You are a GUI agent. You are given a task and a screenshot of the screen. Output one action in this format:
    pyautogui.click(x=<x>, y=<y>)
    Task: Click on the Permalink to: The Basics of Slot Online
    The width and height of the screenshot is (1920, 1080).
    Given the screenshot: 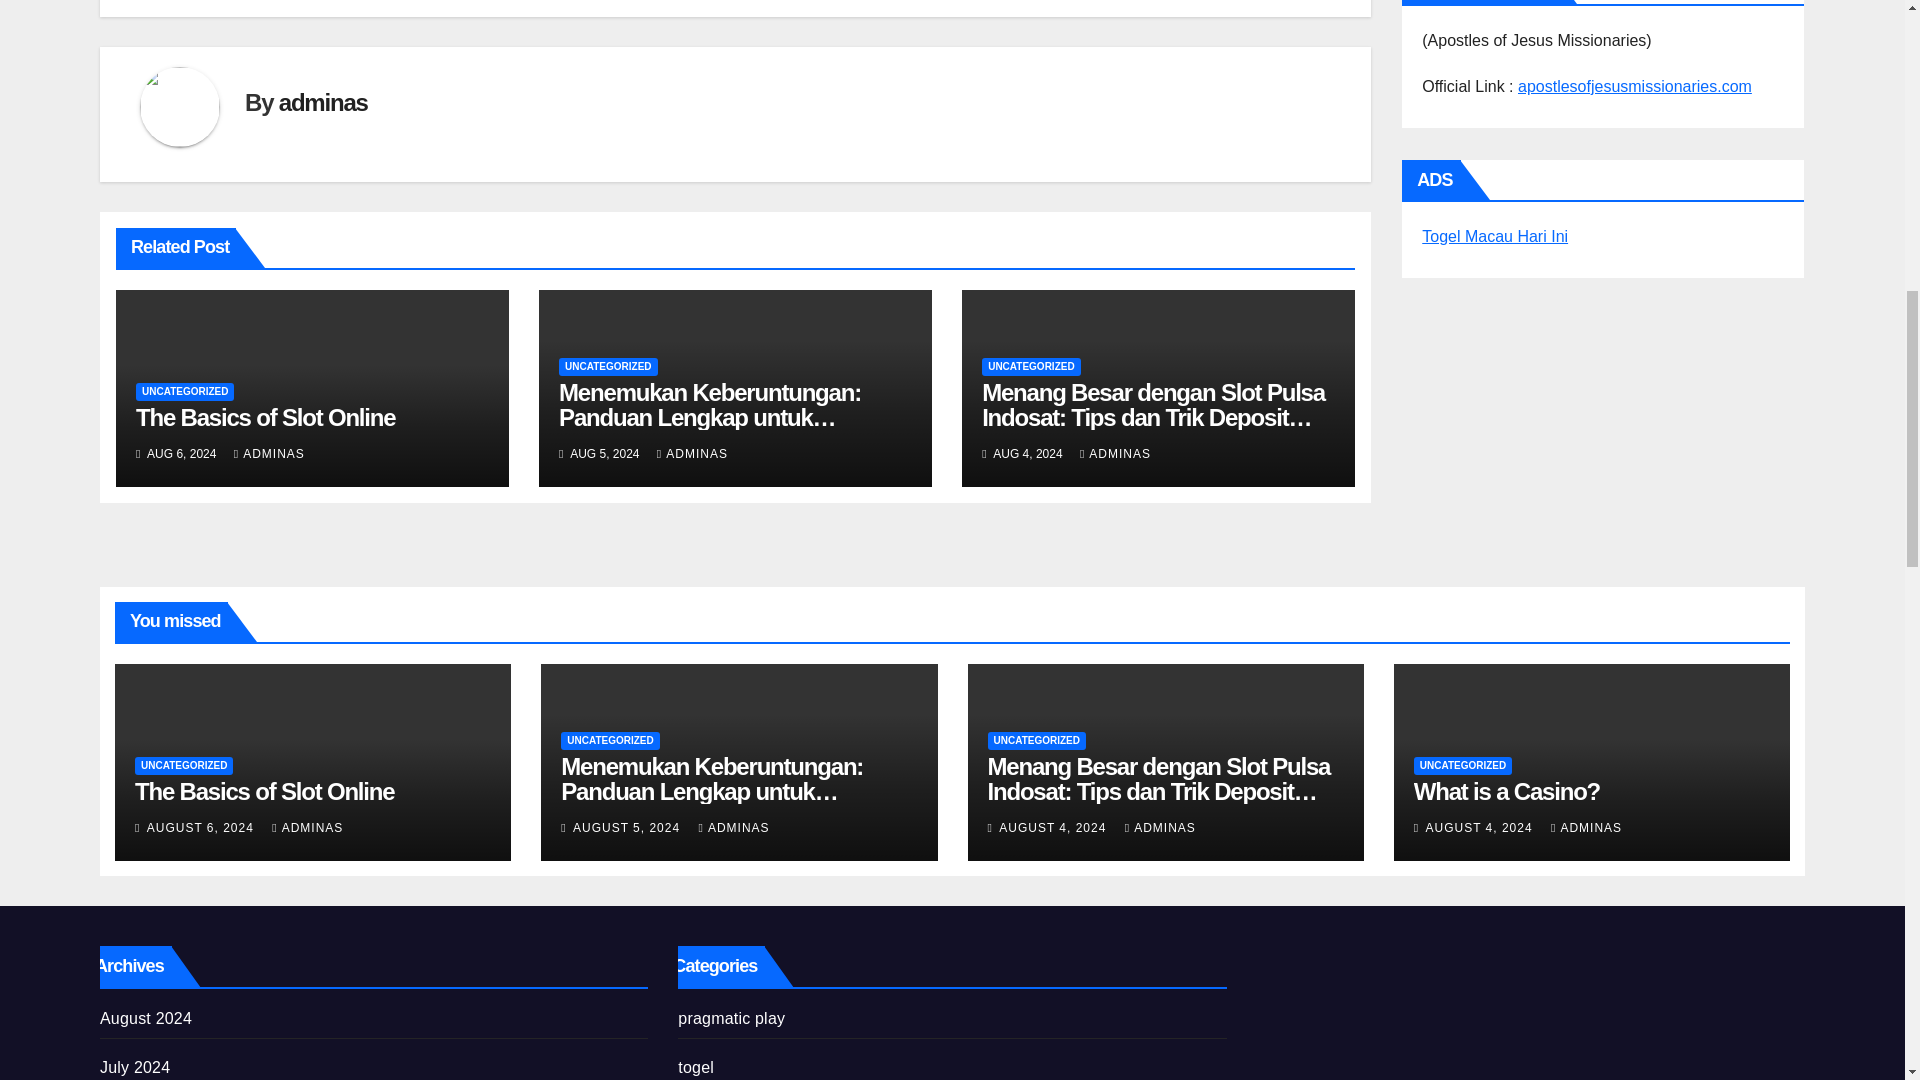 What is the action you would take?
    pyautogui.click(x=264, y=790)
    